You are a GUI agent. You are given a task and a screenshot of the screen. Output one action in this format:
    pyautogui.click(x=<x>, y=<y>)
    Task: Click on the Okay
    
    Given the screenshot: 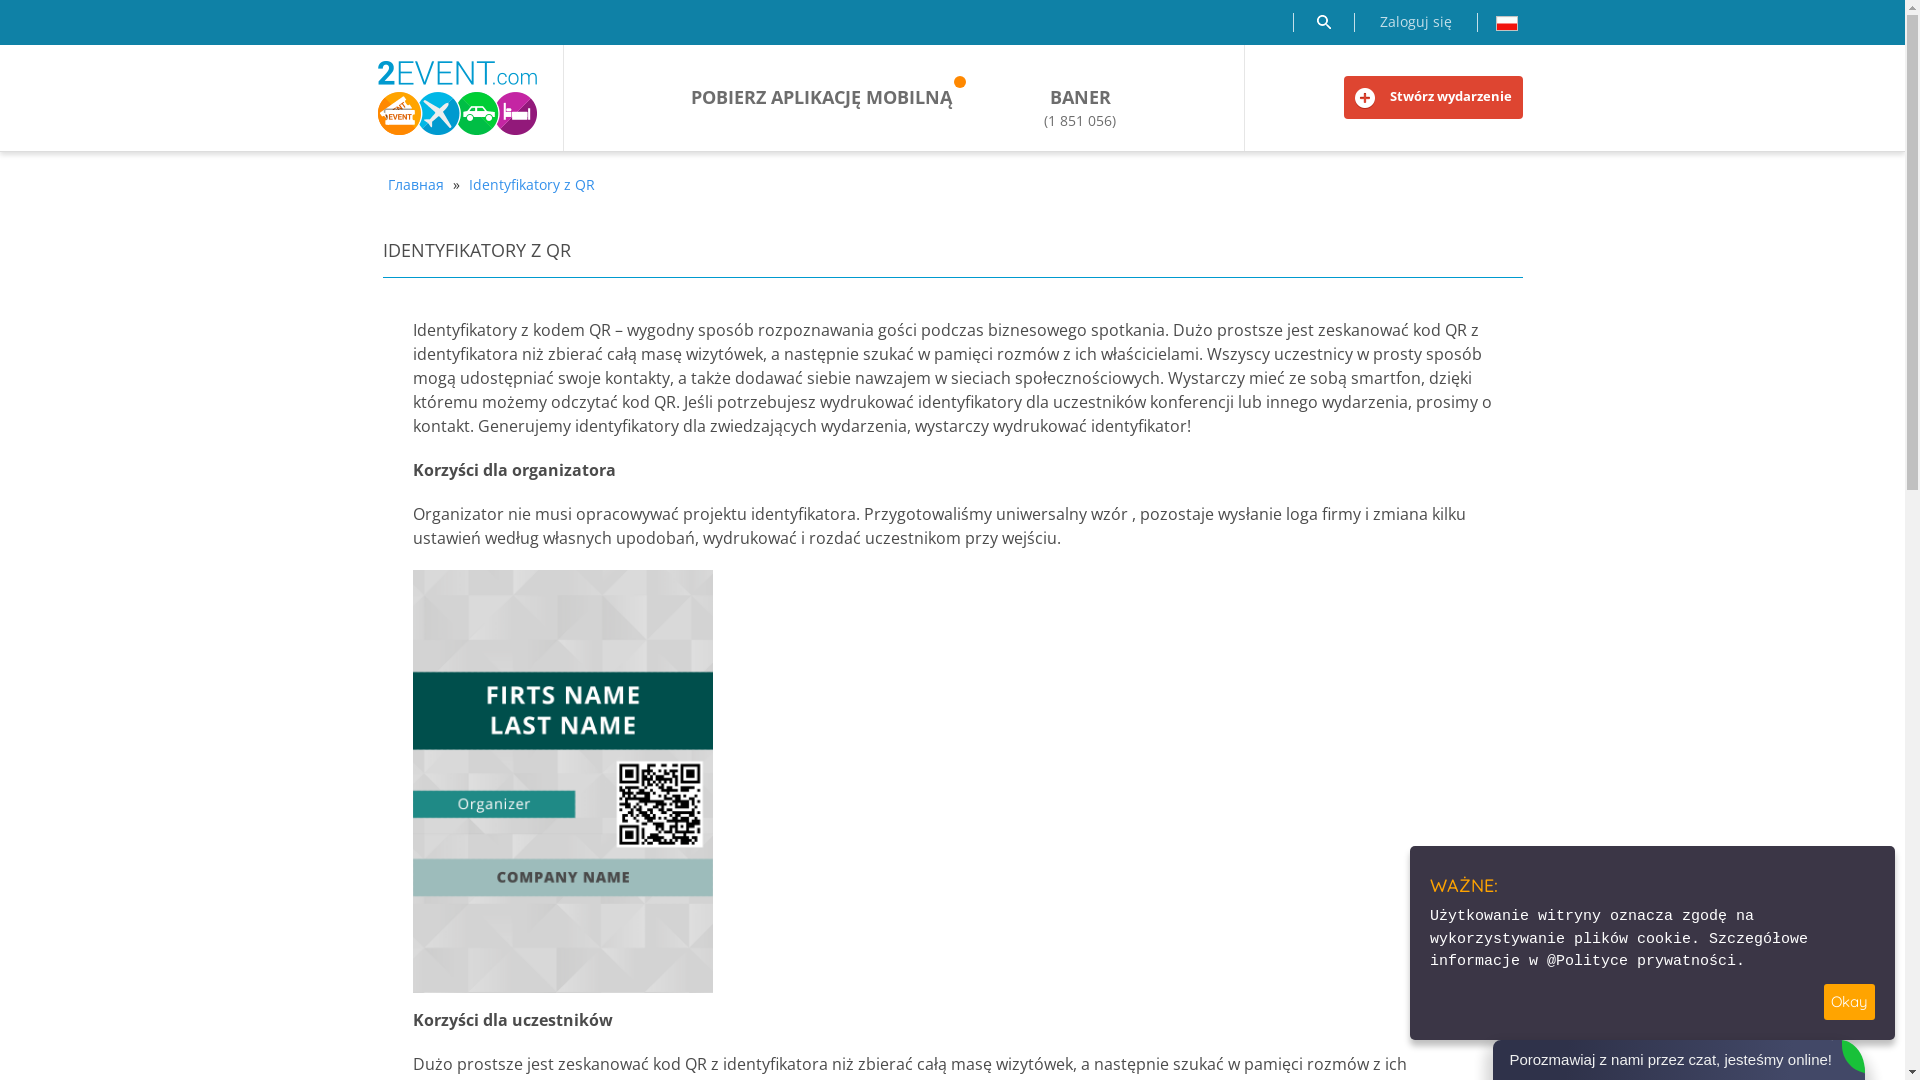 What is the action you would take?
    pyautogui.click(x=1850, y=1002)
    